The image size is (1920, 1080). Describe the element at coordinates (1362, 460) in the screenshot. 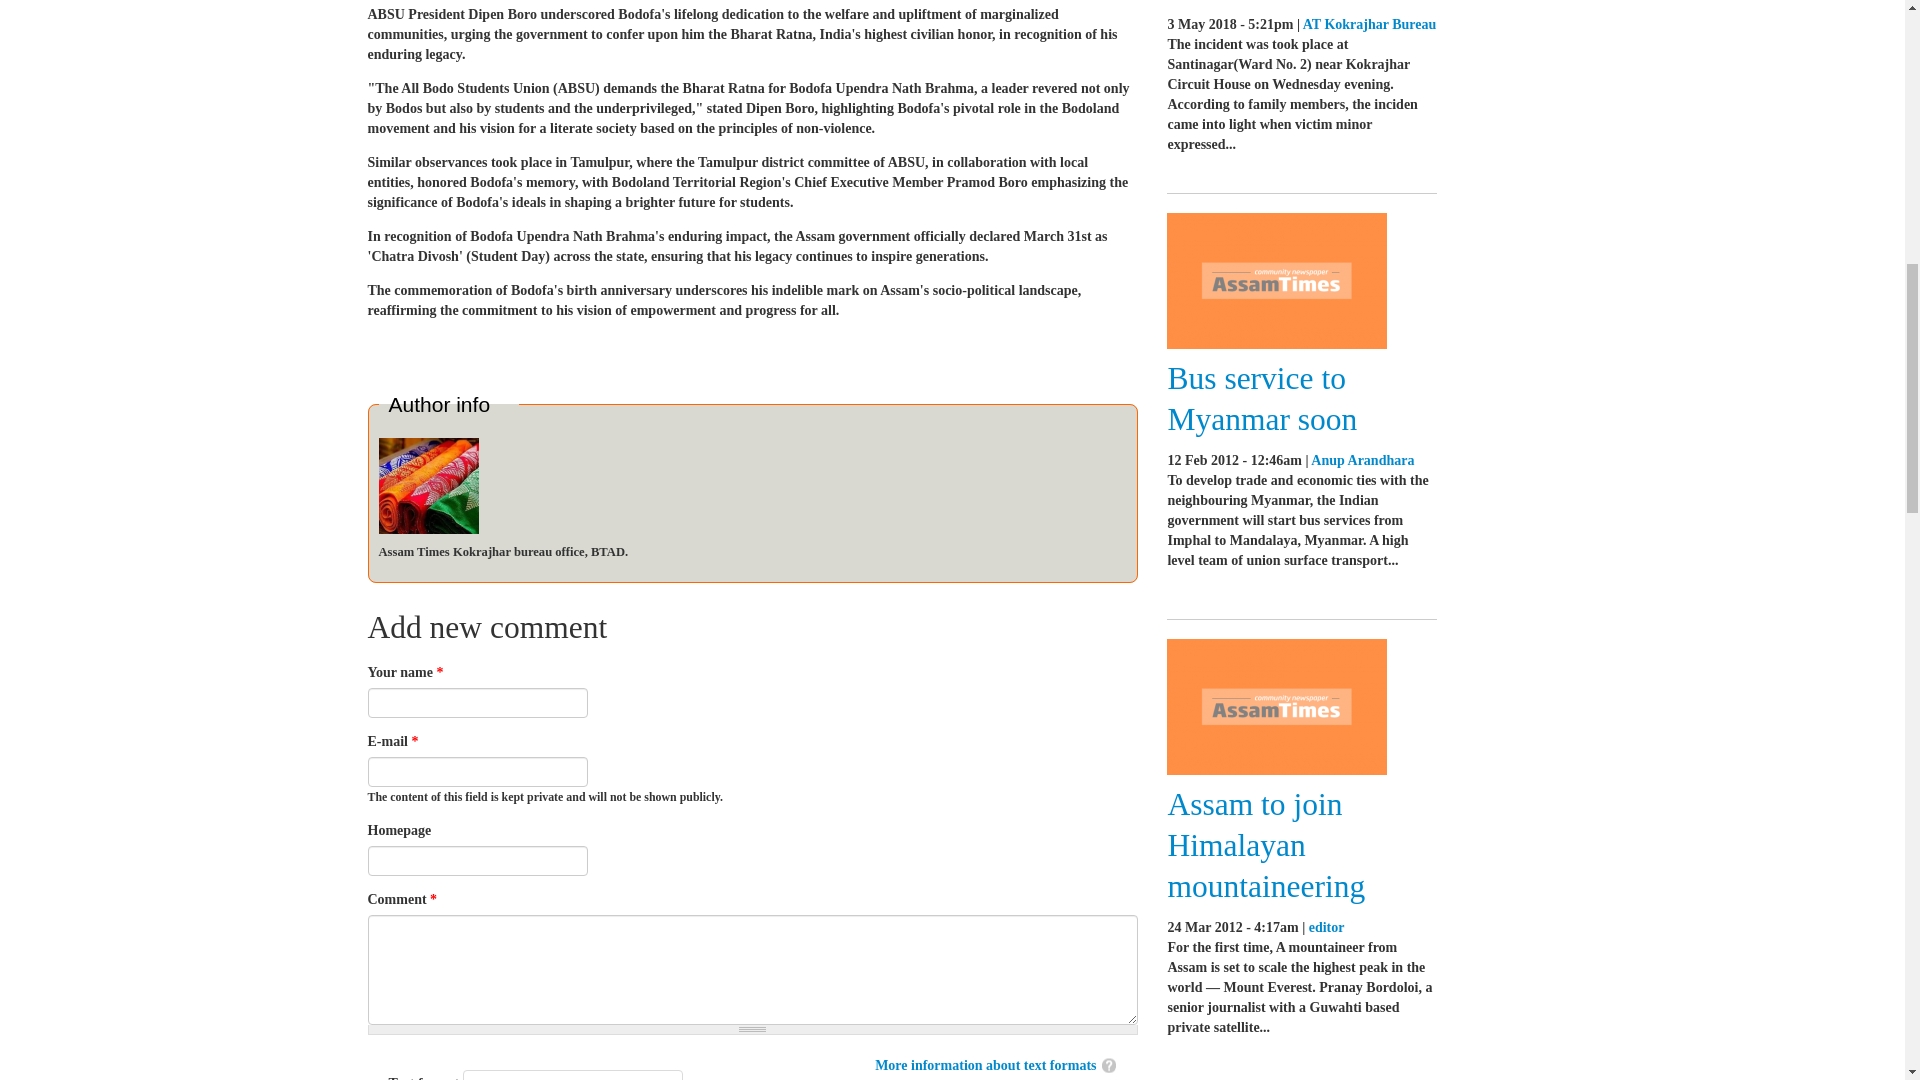

I see `Anup Arandhara` at that location.